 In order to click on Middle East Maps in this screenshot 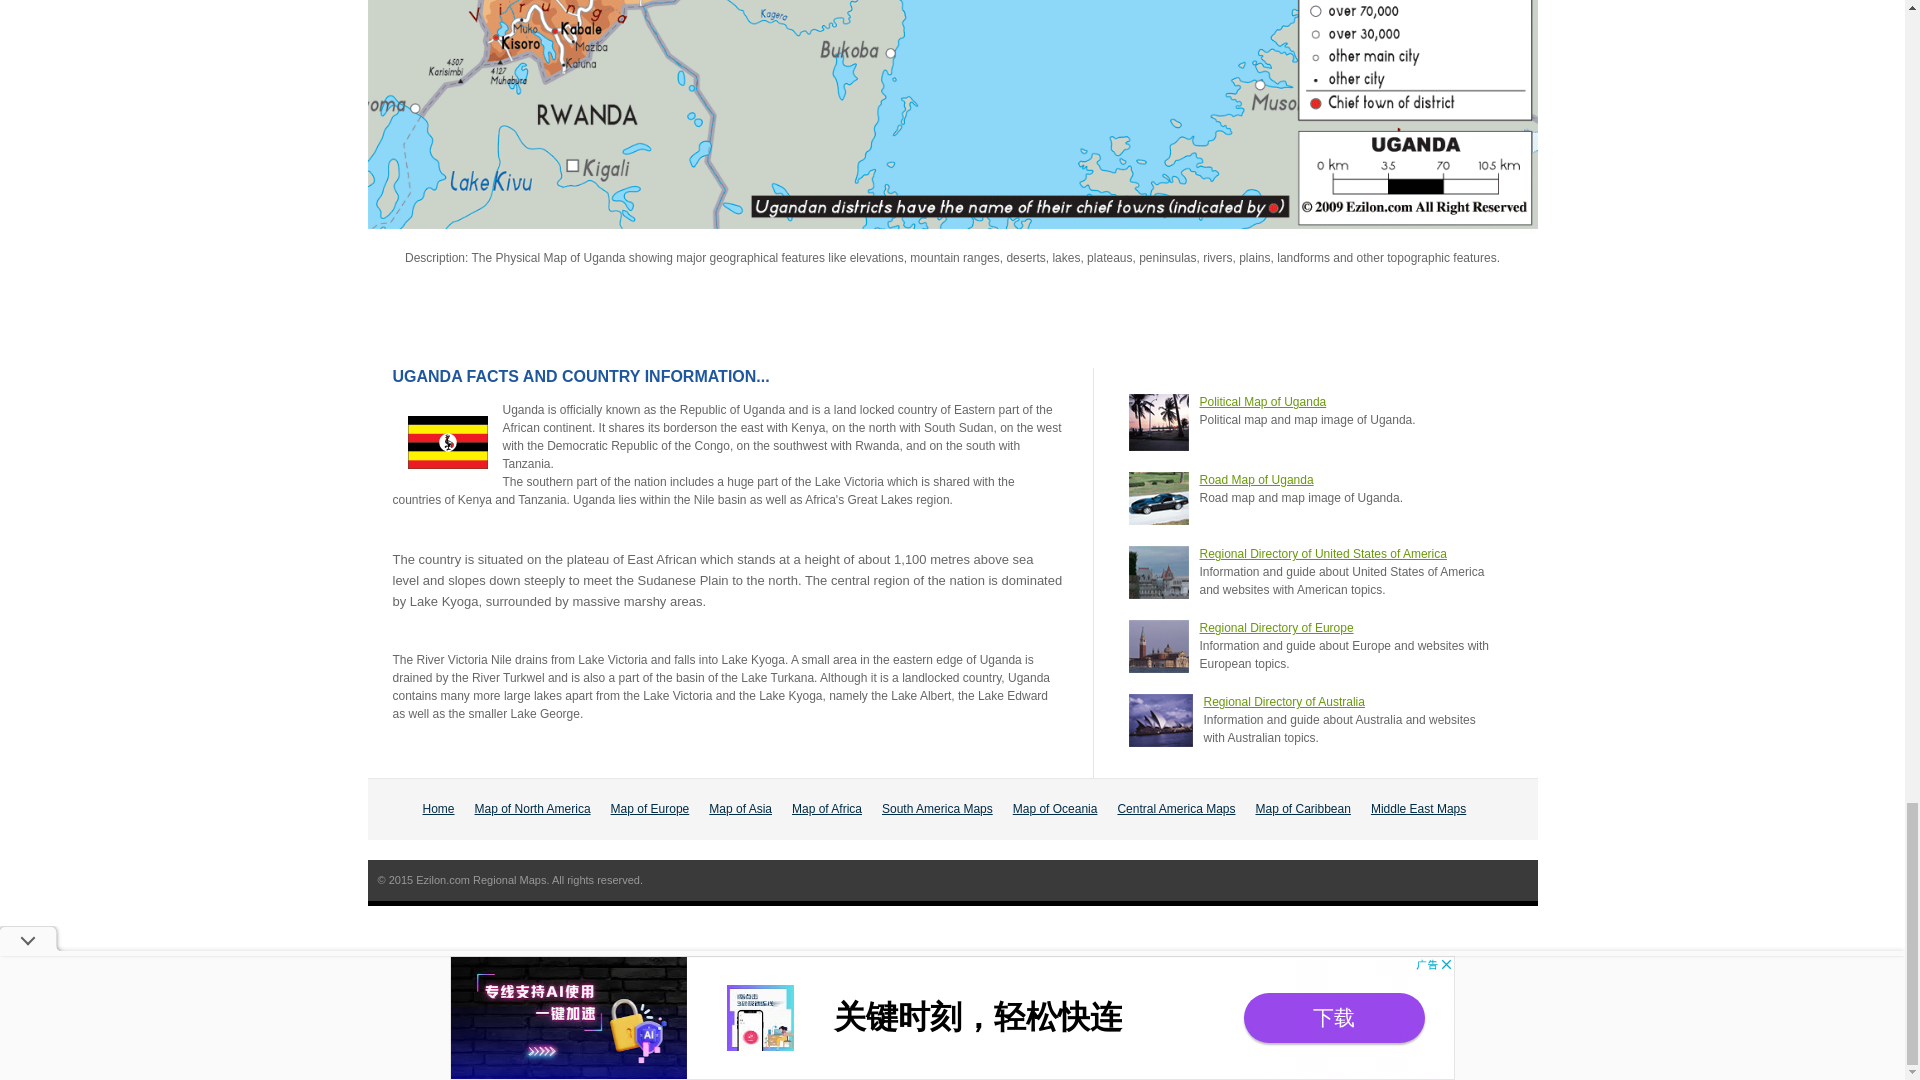, I will do `click(1418, 809)`.